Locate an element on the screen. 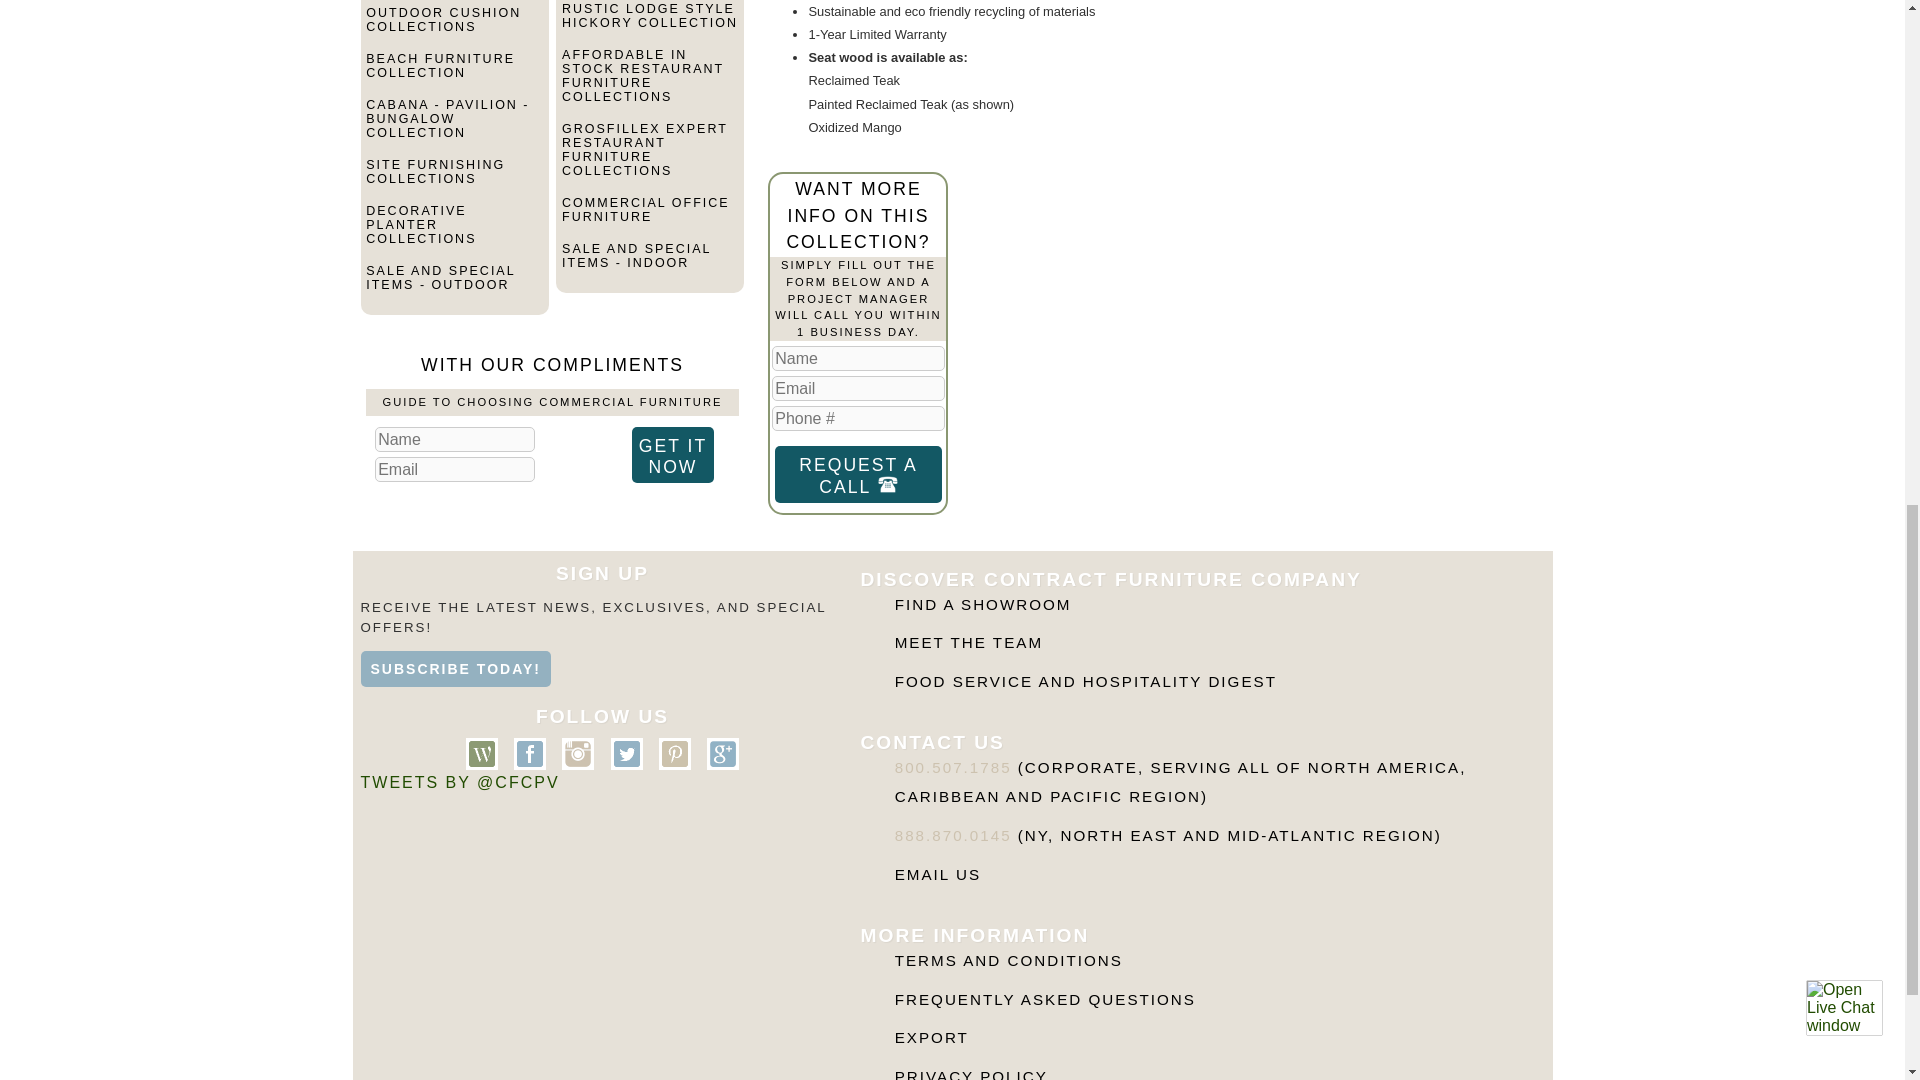 The width and height of the screenshot is (1920, 1080). CABANA - PAVILION - BUNGALOW COLLECTION is located at coordinates (454, 127).